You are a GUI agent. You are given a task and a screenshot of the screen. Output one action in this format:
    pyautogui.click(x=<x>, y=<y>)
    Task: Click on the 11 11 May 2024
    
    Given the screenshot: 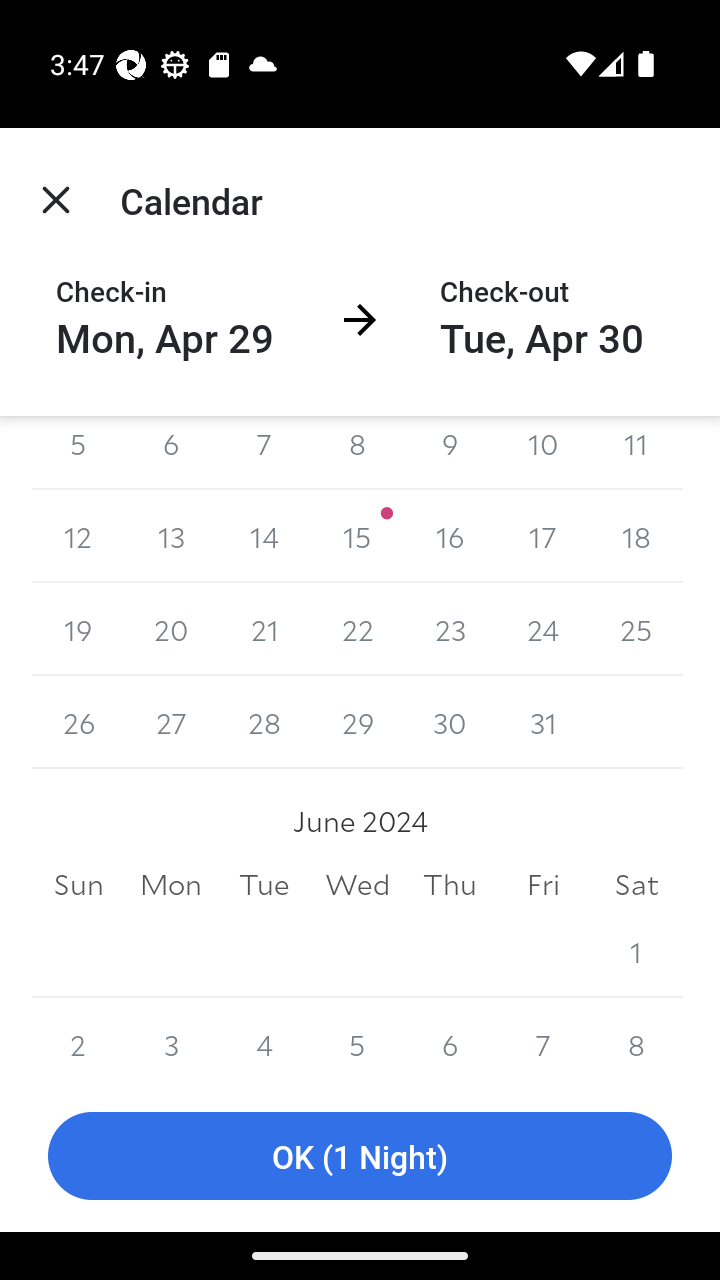 What is the action you would take?
    pyautogui.click(x=636, y=453)
    